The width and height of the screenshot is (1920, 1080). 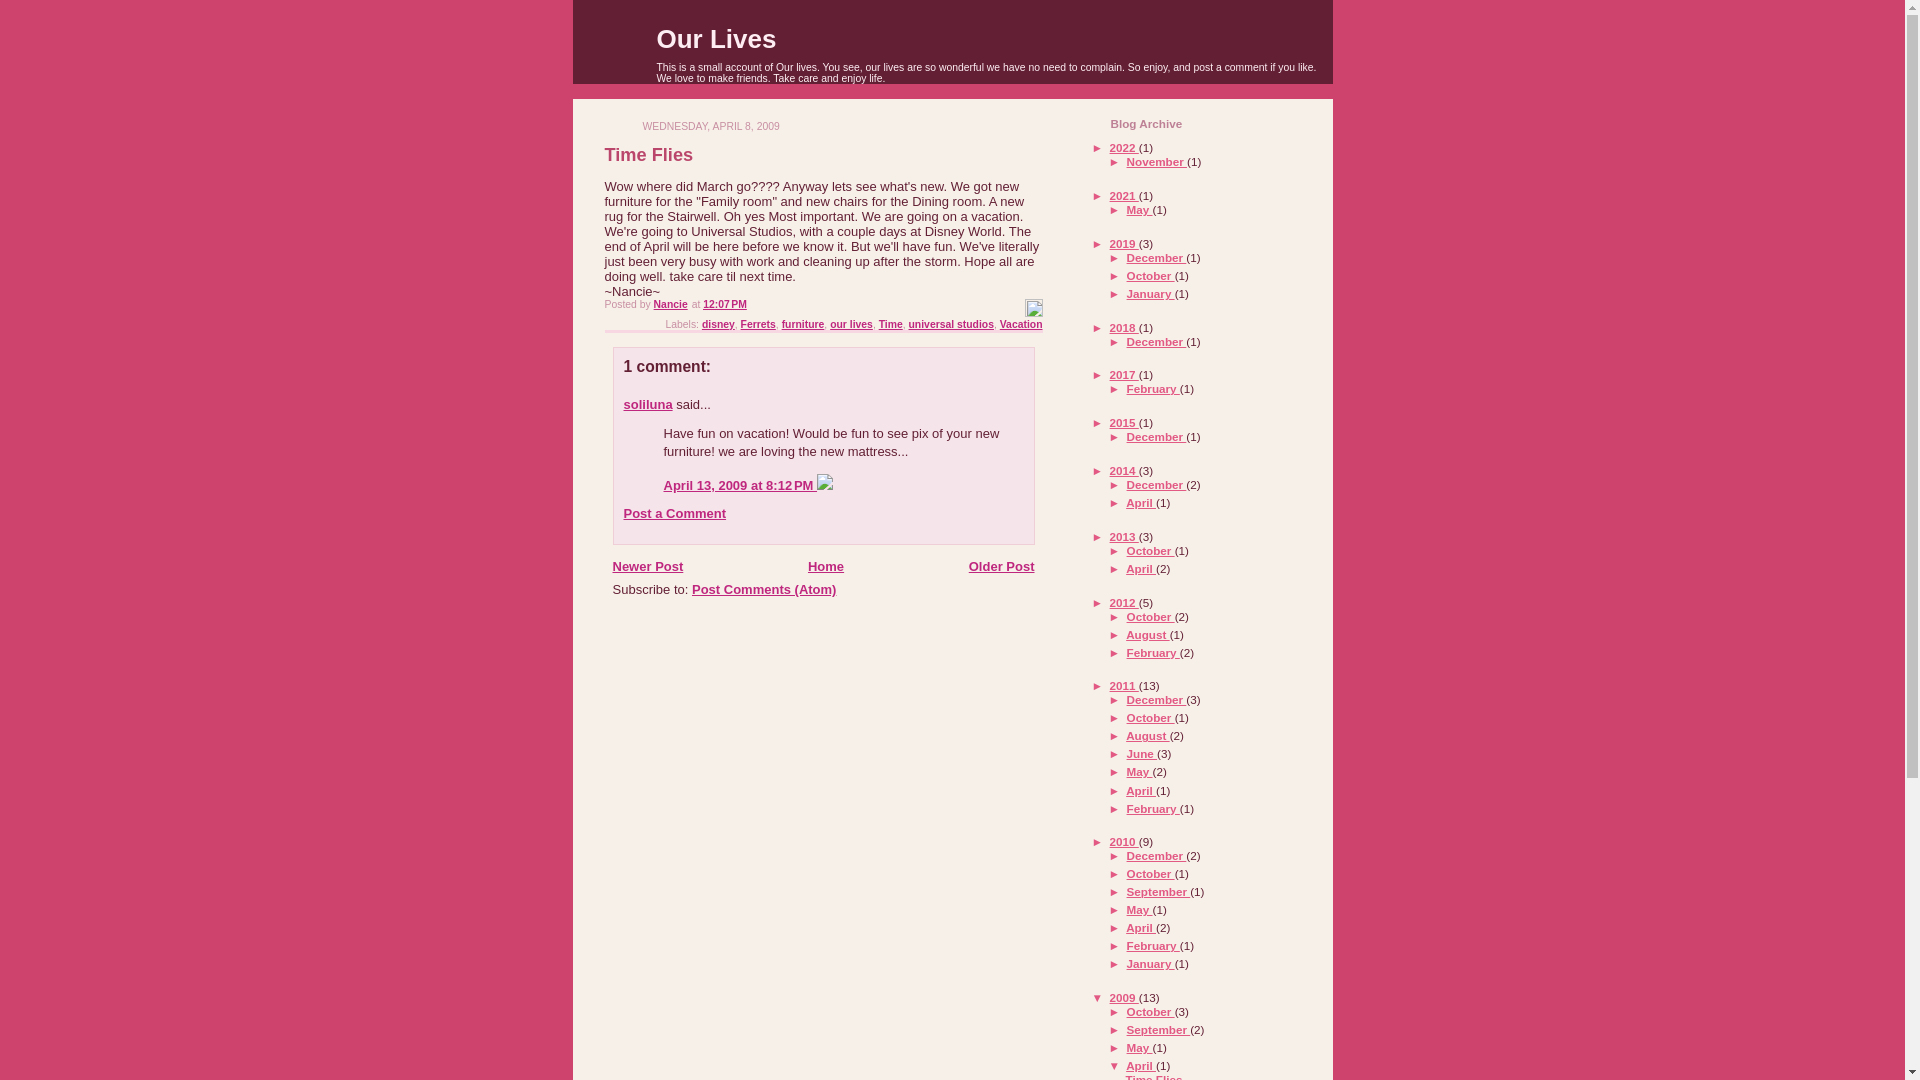 I want to click on soliluna, so click(x=648, y=404).